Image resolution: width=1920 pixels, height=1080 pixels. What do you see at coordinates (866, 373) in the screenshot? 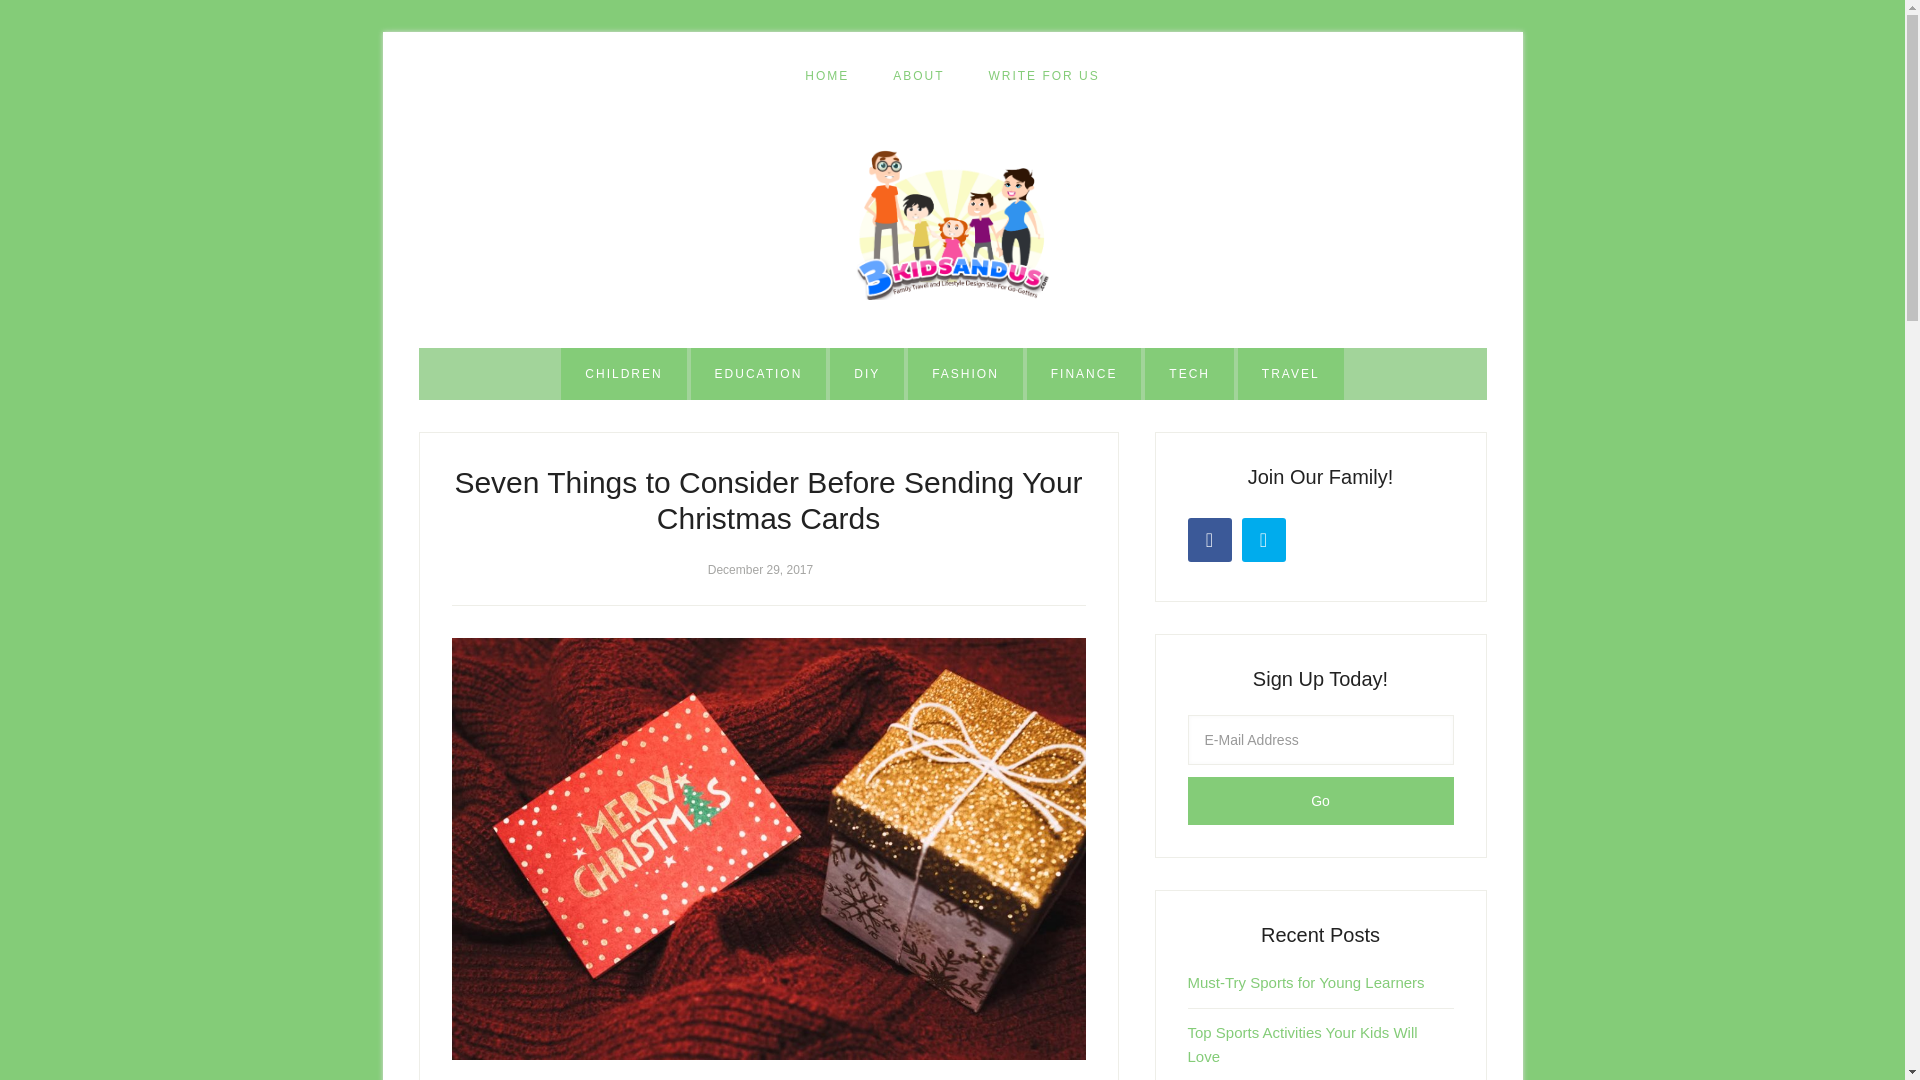
I see `DIY` at bounding box center [866, 373].